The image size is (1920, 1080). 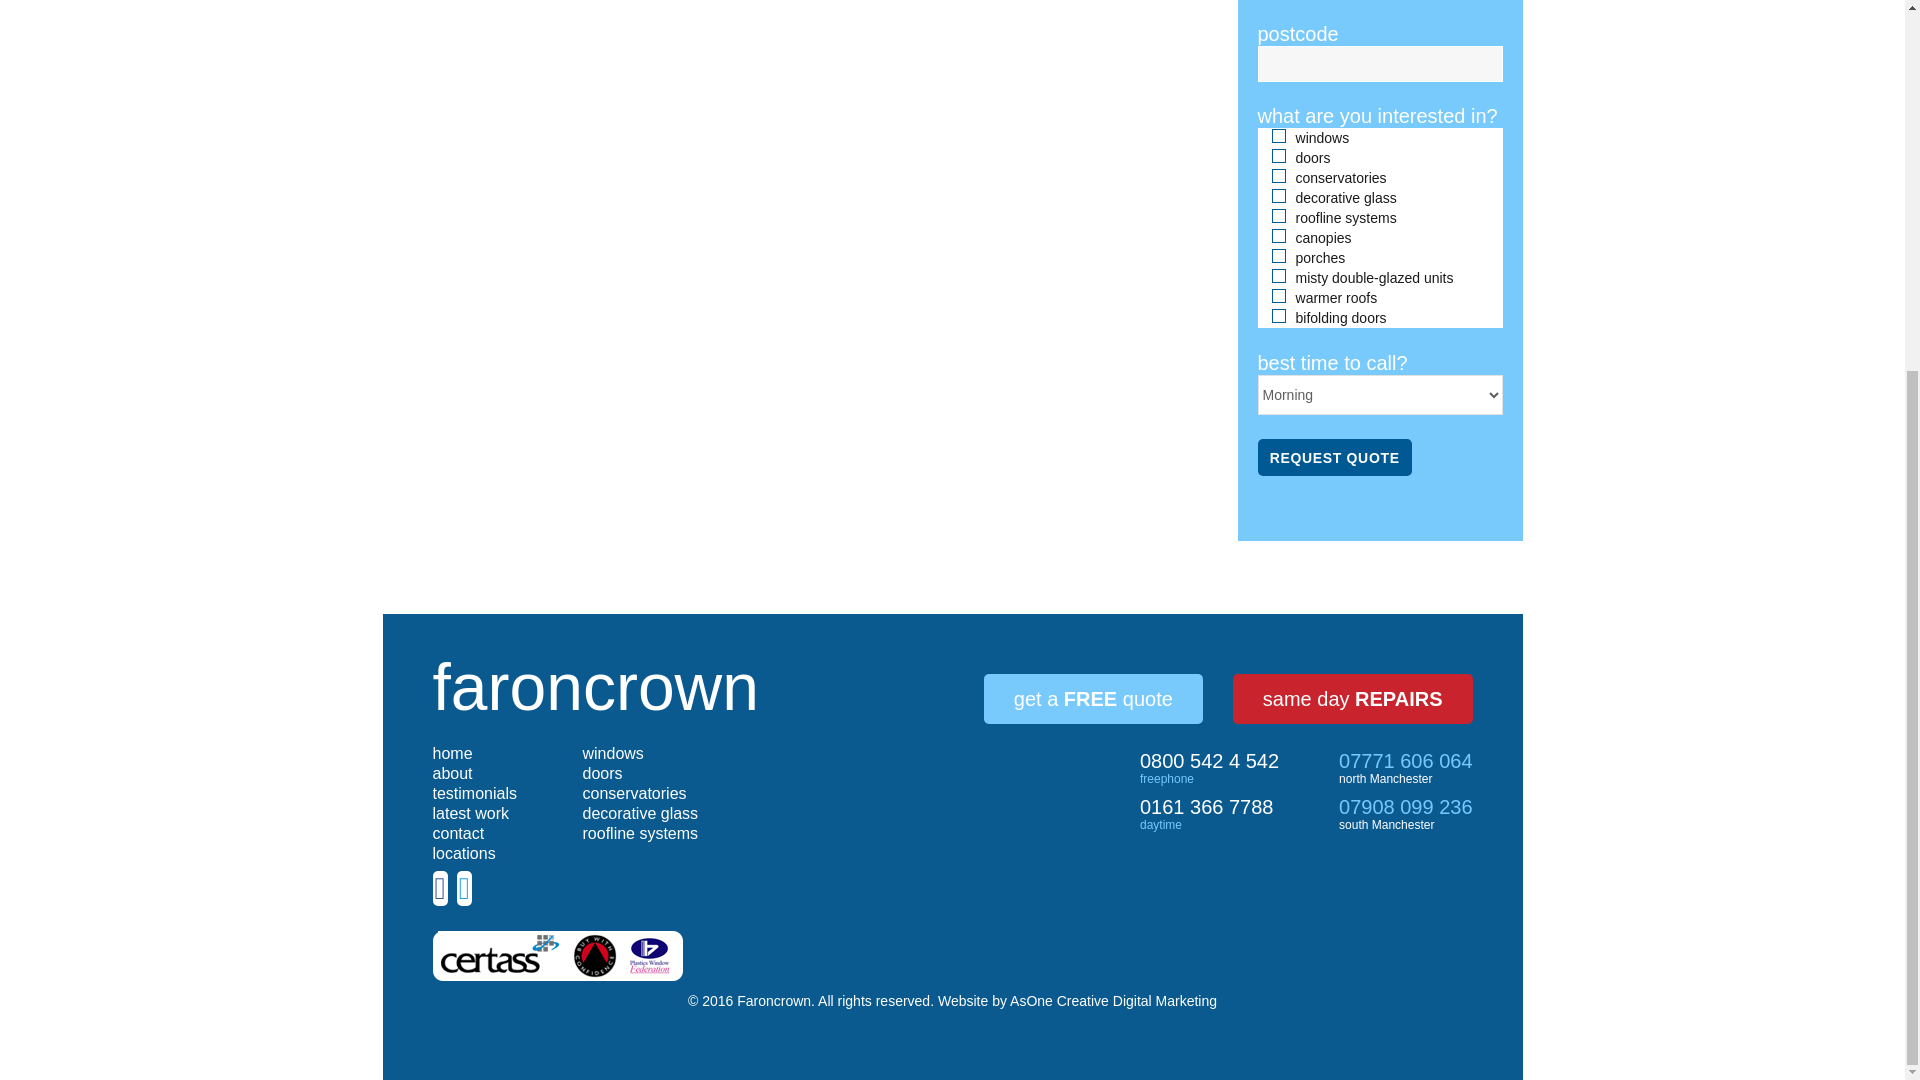 What do you see at coordinates (1278, 256) in the screenshot?
I see `porches` at bounding box center [1278, 256].